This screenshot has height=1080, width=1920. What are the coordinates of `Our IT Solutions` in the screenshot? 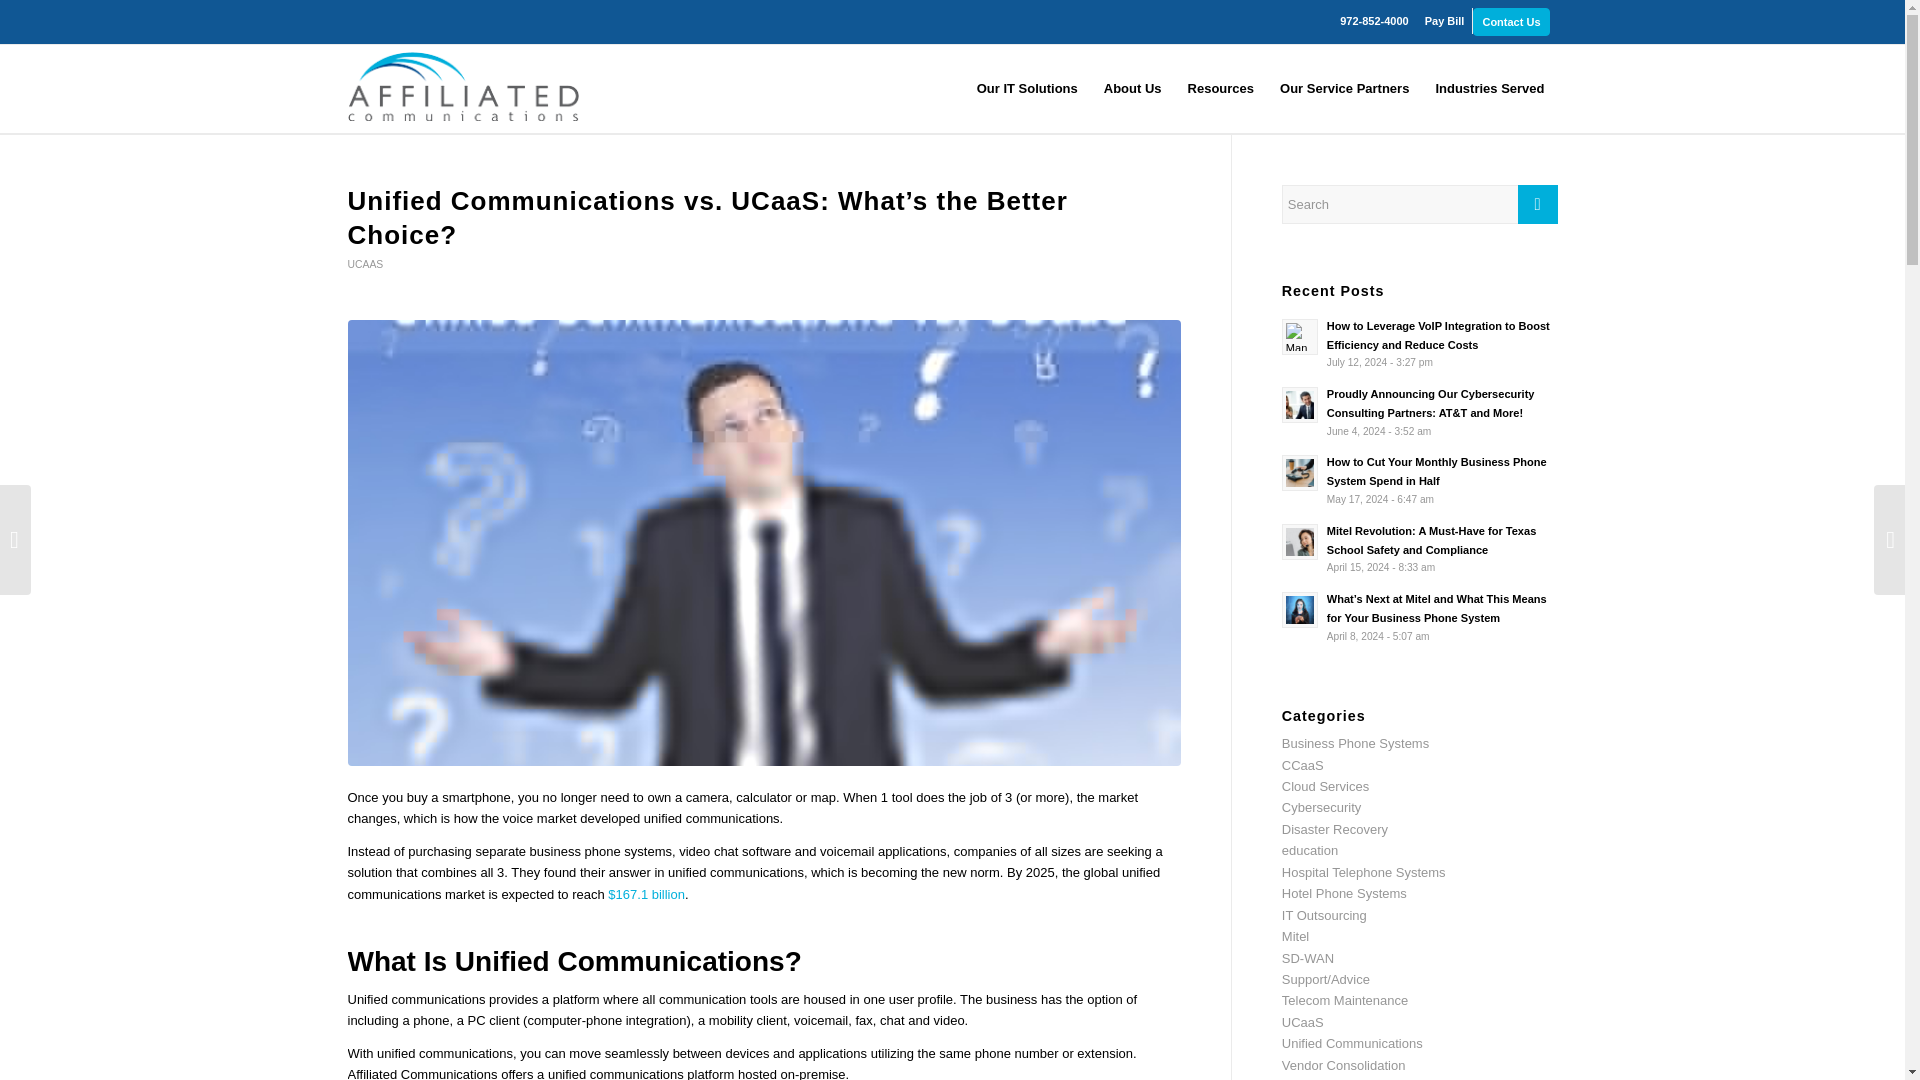 It's located at (1026, 88).